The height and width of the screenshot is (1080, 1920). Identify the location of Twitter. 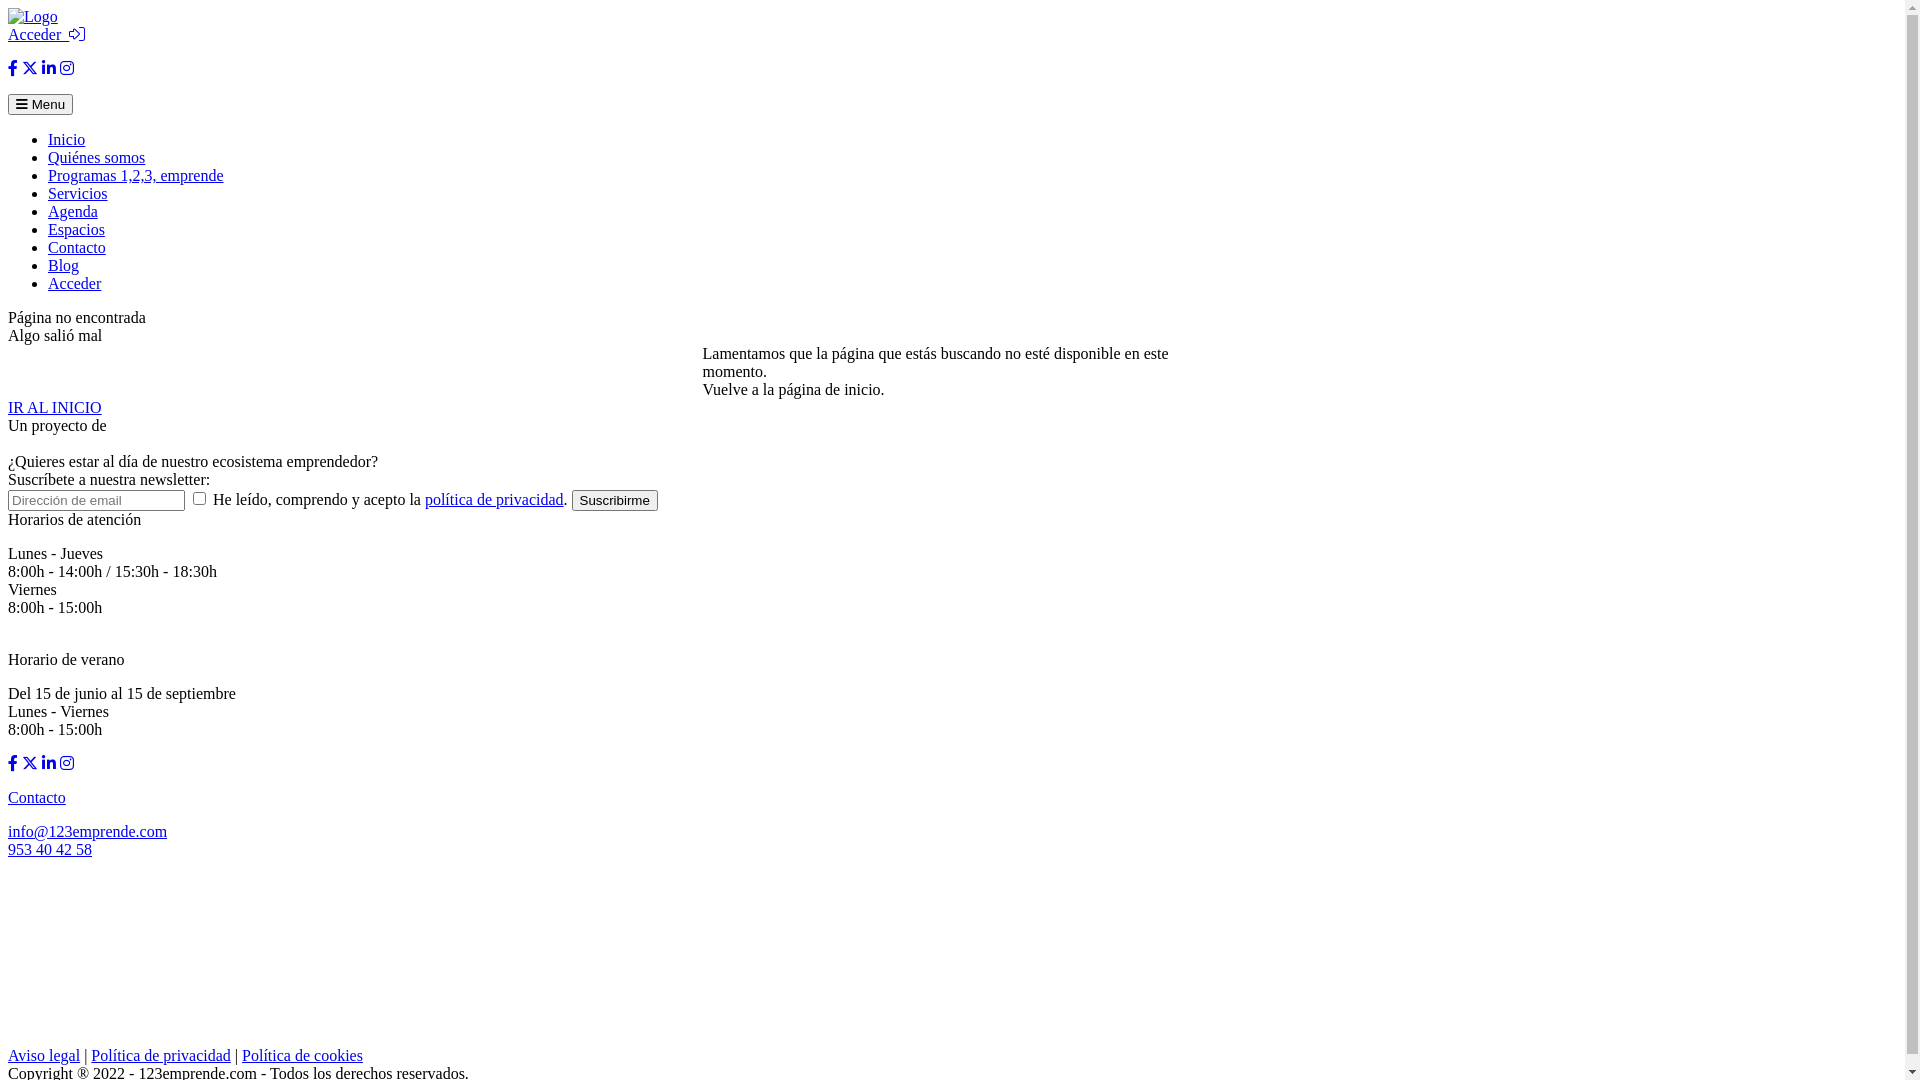
(30, 764).